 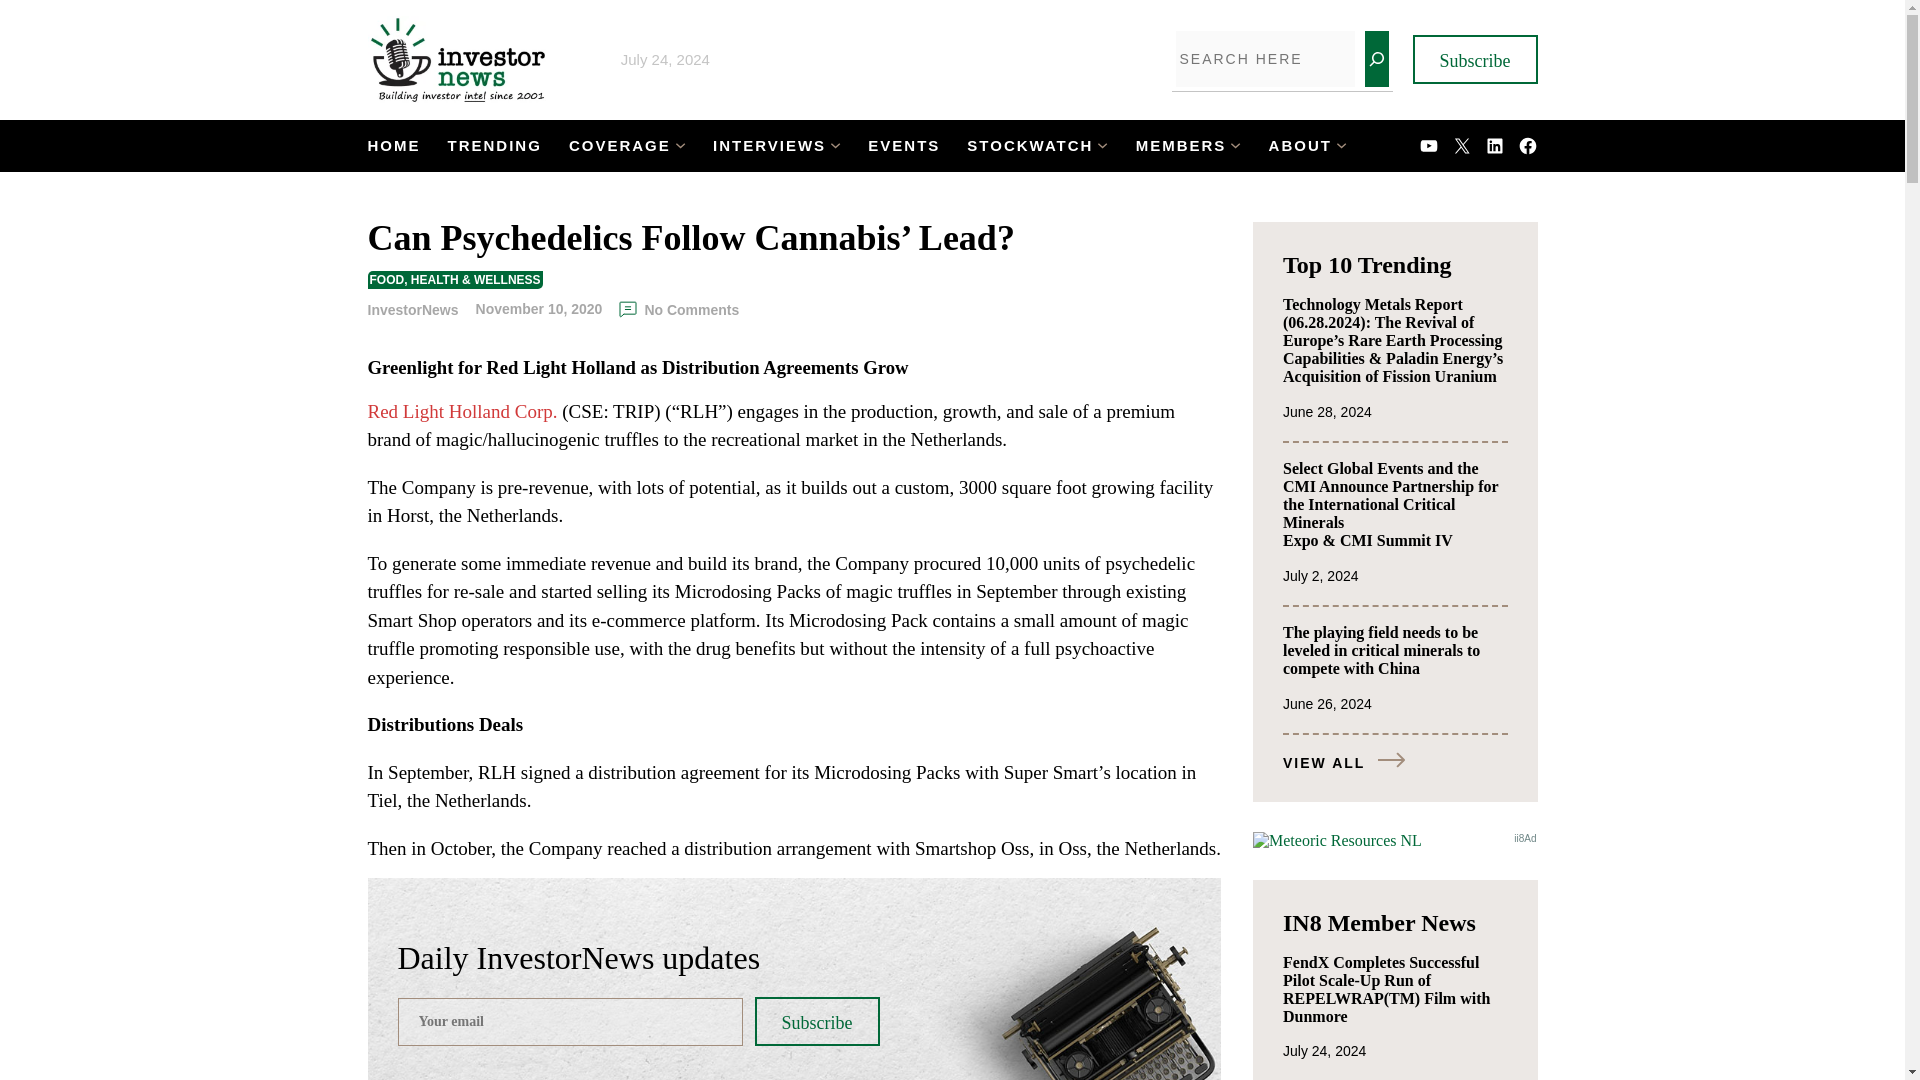 What do you see at coordinates (494, 146) in the screenshot?
I see `TRENDING` at bounding box center [494, 146].